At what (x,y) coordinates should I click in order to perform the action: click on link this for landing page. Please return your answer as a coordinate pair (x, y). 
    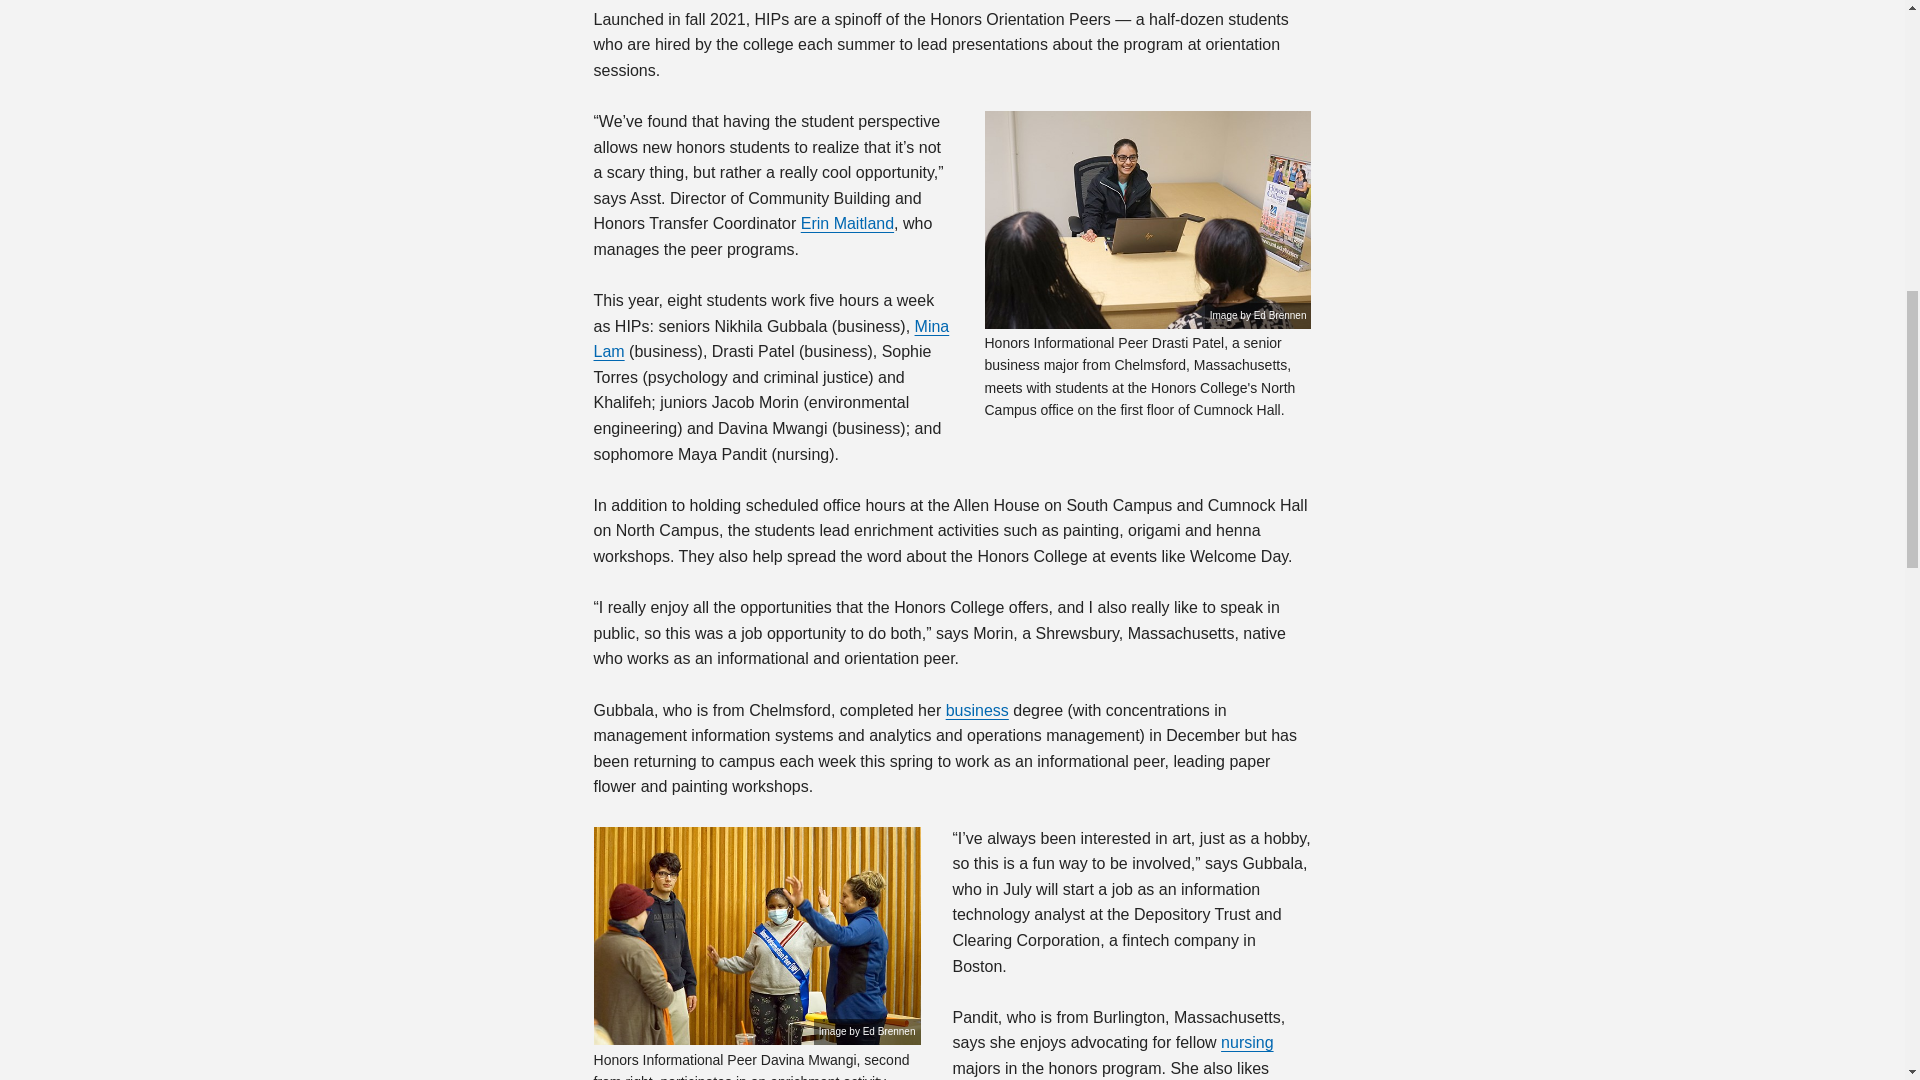
    Looking at the image, I should click on (978, 710).